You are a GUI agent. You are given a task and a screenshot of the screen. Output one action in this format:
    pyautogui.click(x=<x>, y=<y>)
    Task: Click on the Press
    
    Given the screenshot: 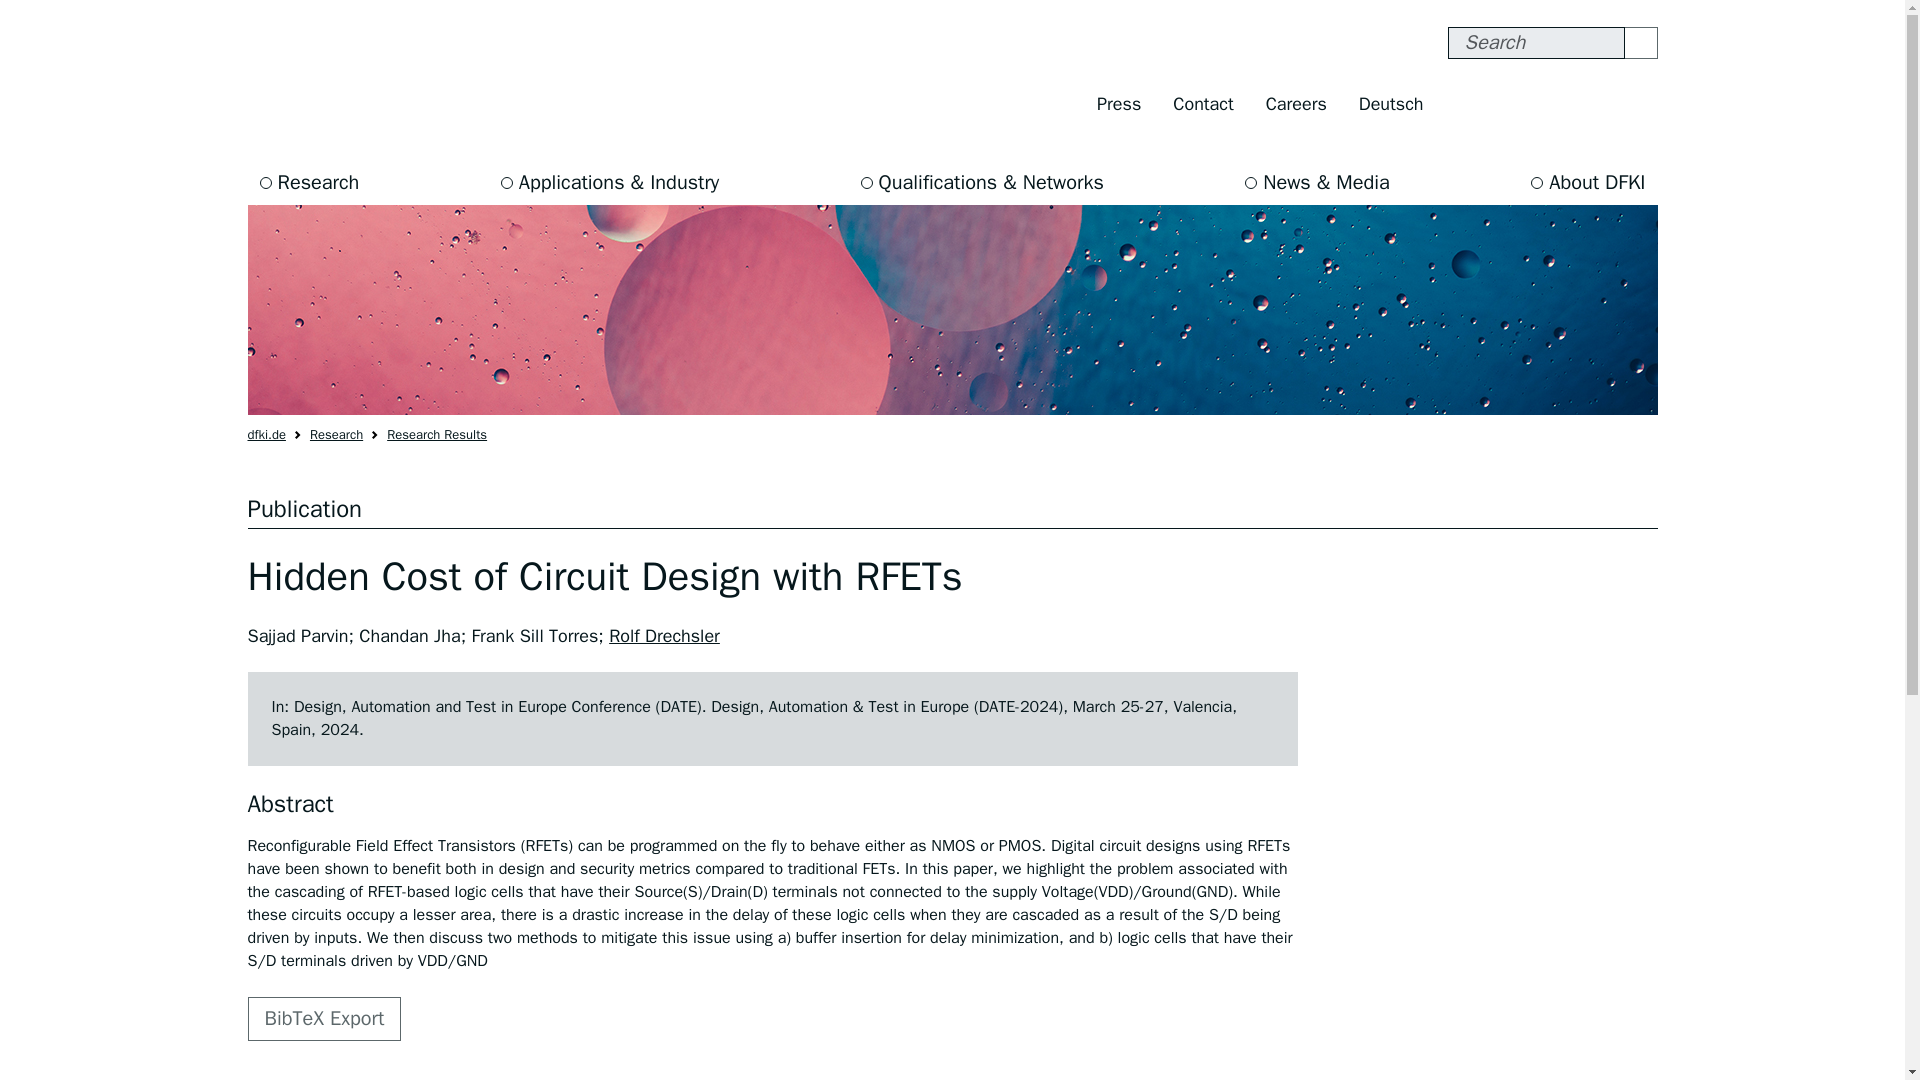 What is the action you would take?
    pyautogui.click(x=1118, y=104)
    